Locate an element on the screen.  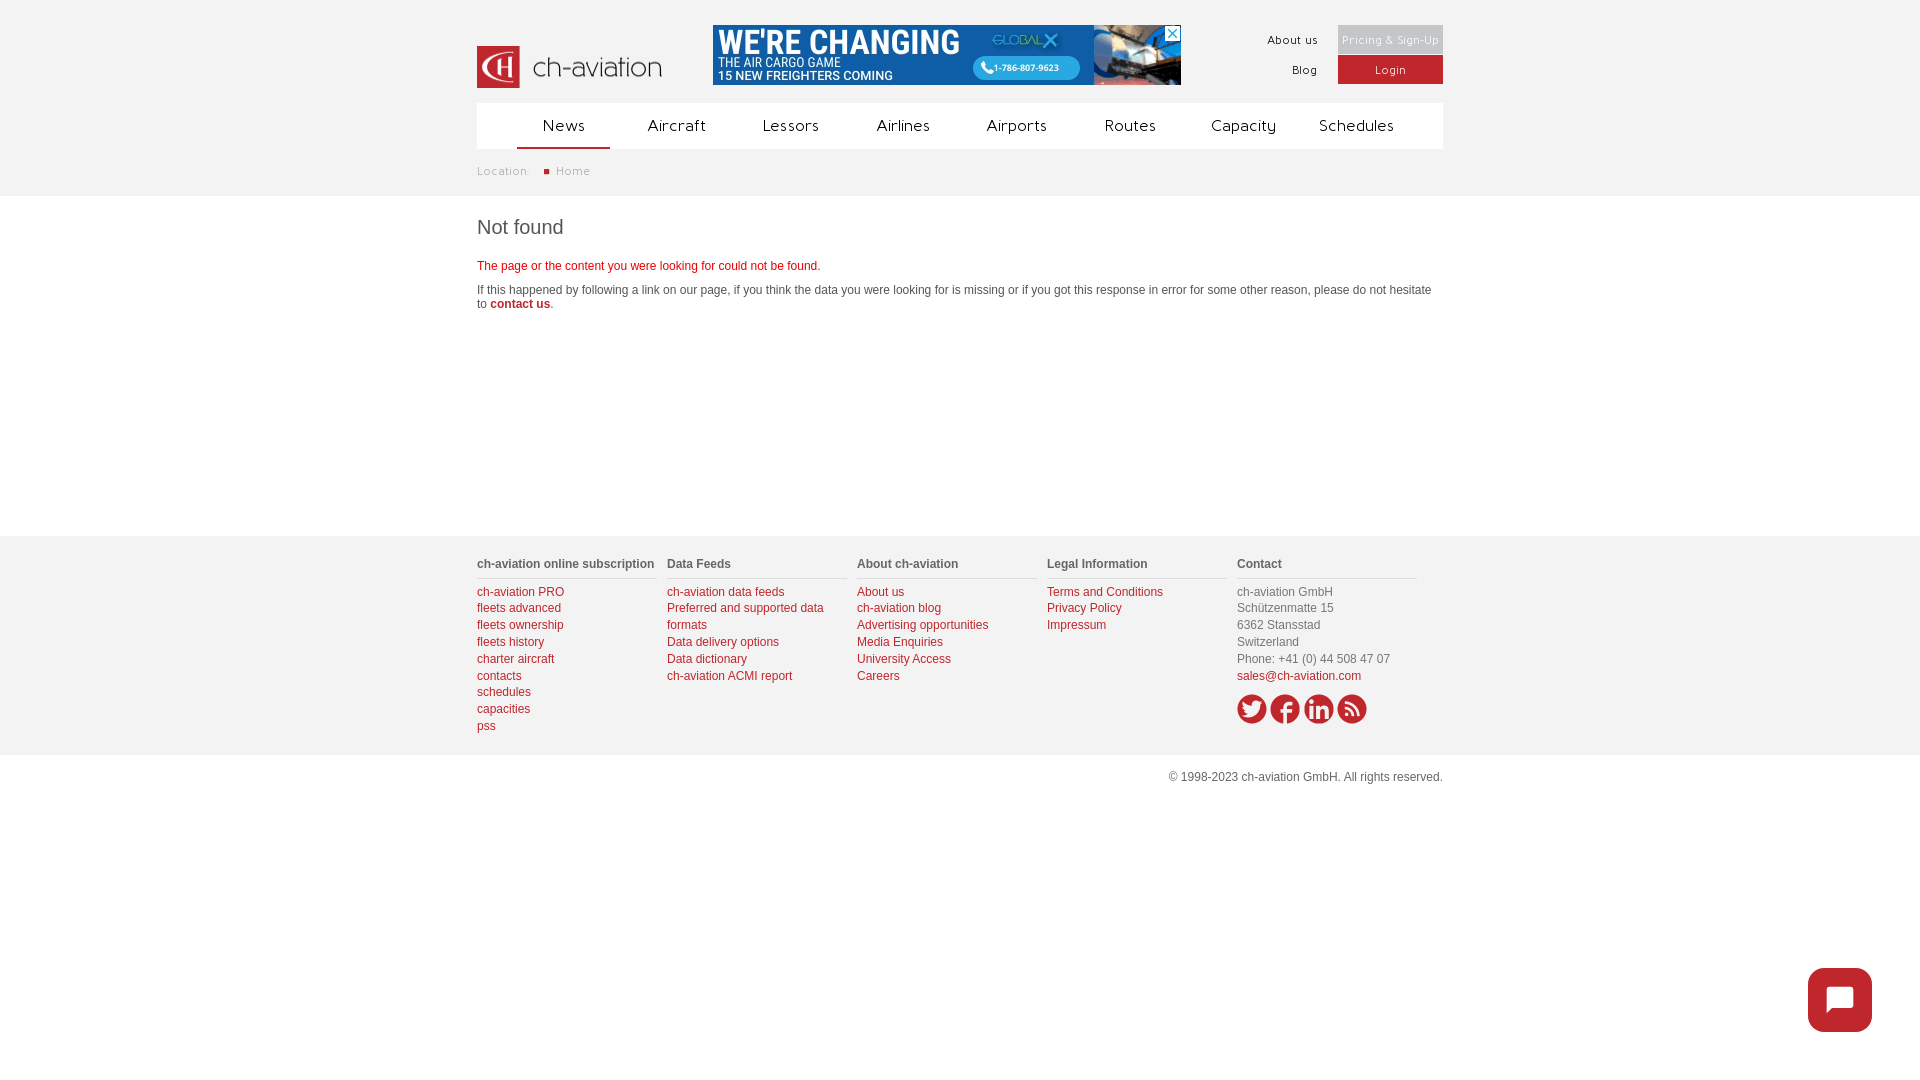
Find us on LinkedIn is located at coordinates (1319, 709).